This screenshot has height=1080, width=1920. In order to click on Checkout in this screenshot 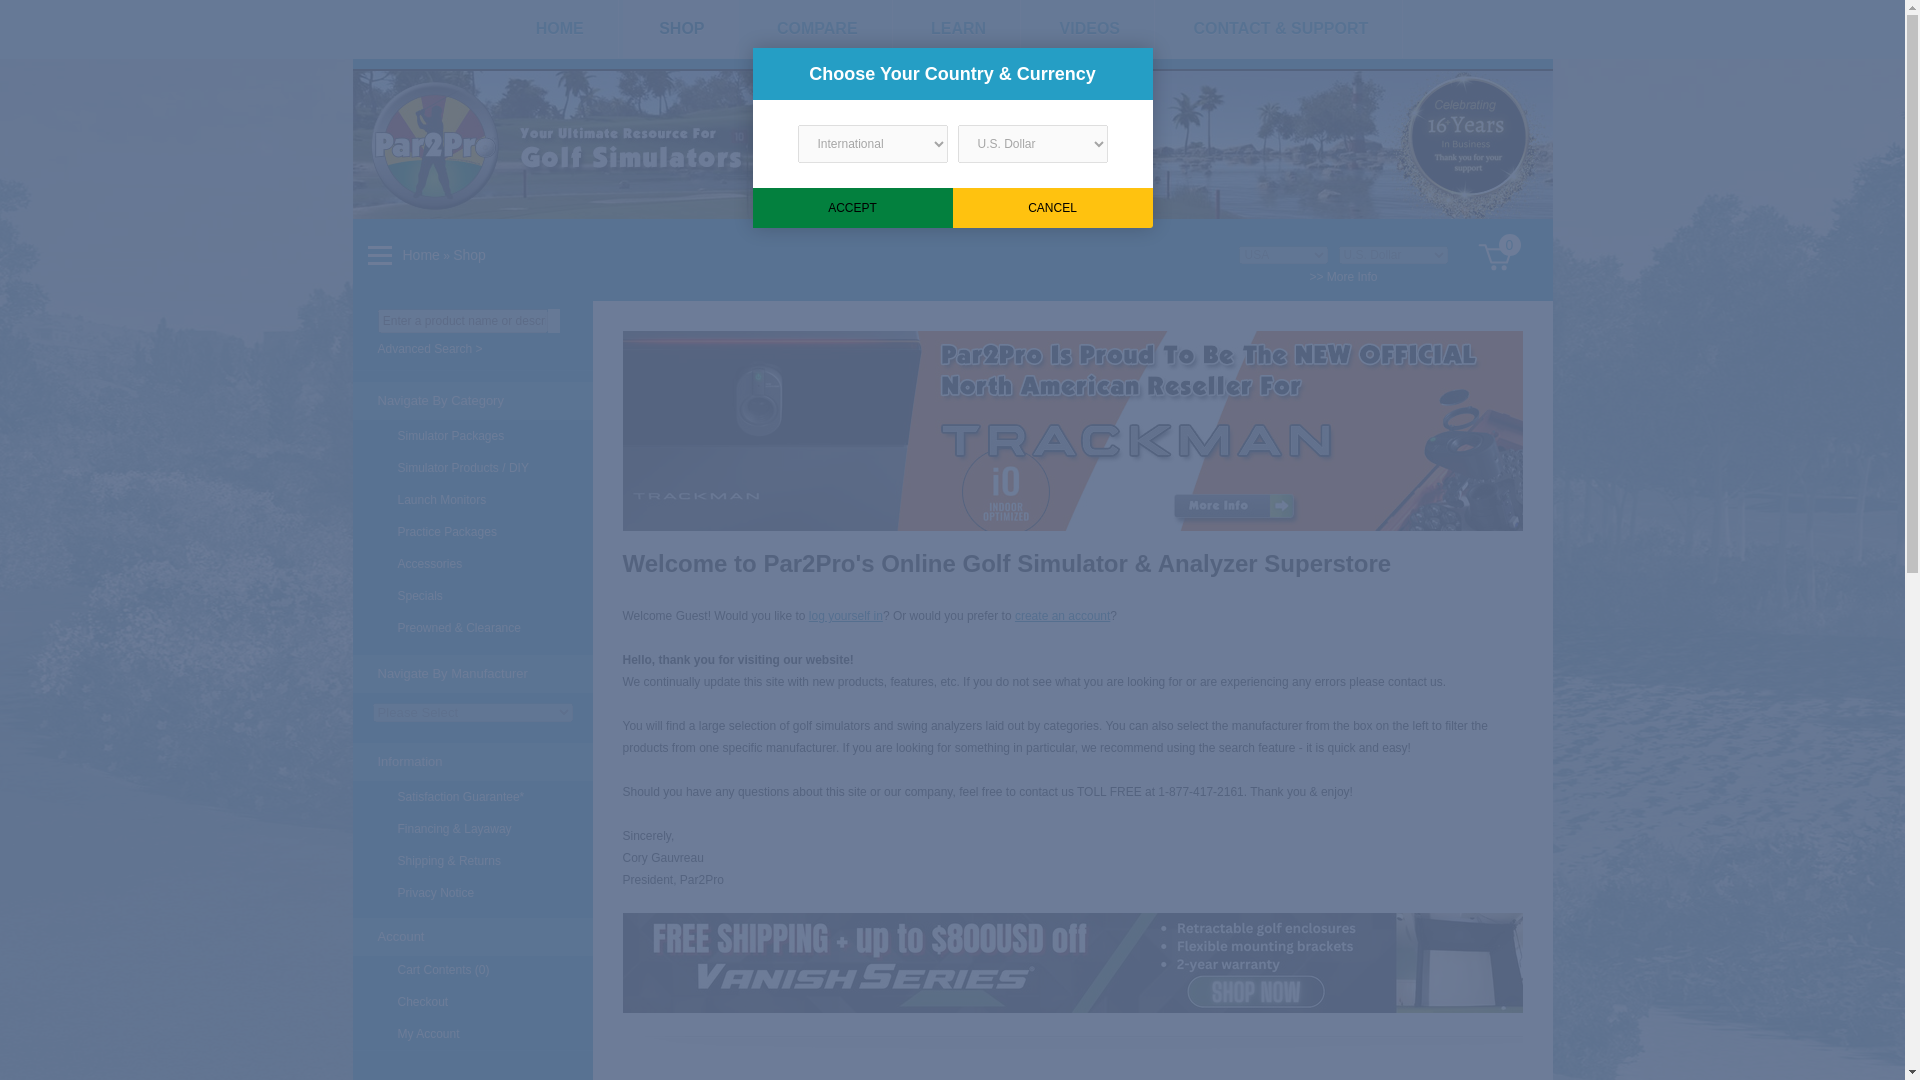, I will do `click(471, 1002)`.